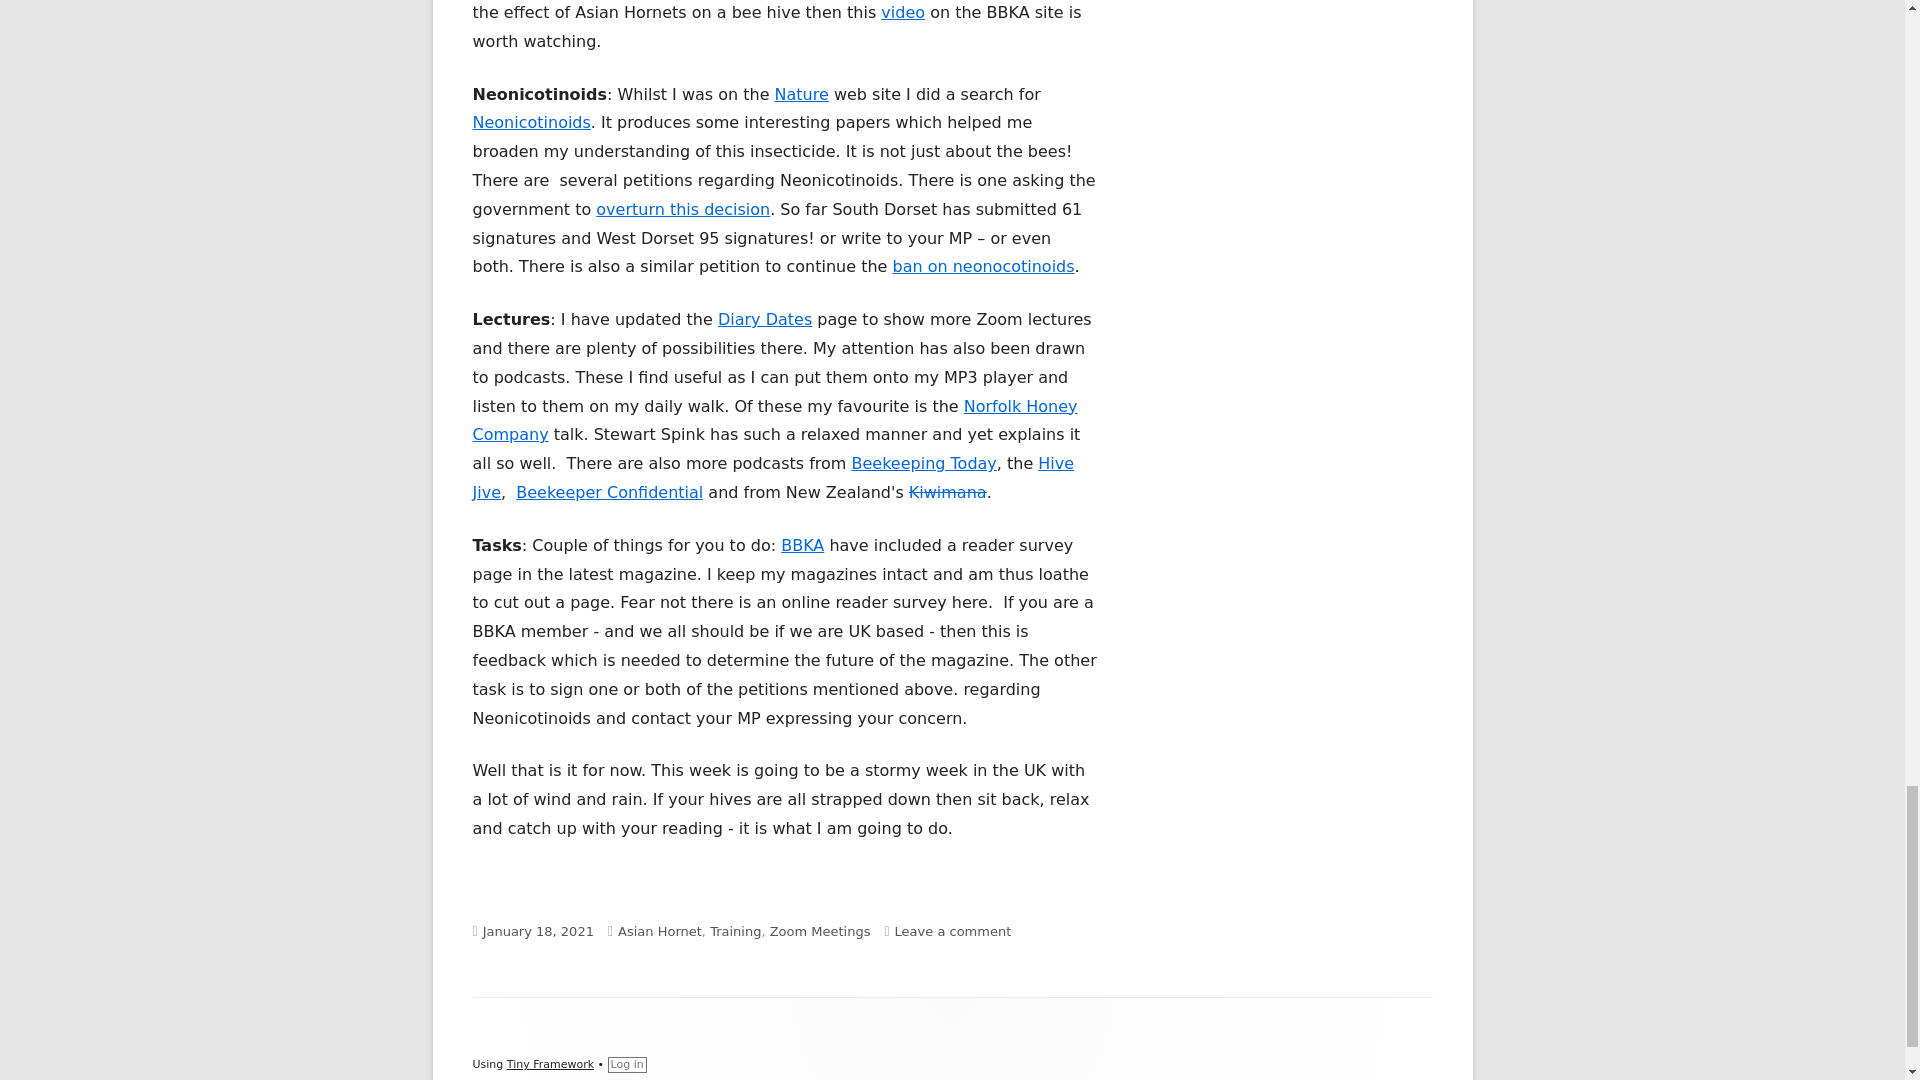  What do you see at coordinates (772, 478) in the screenshot?
I see `Hive Jive` at bounding box center [772, 478].